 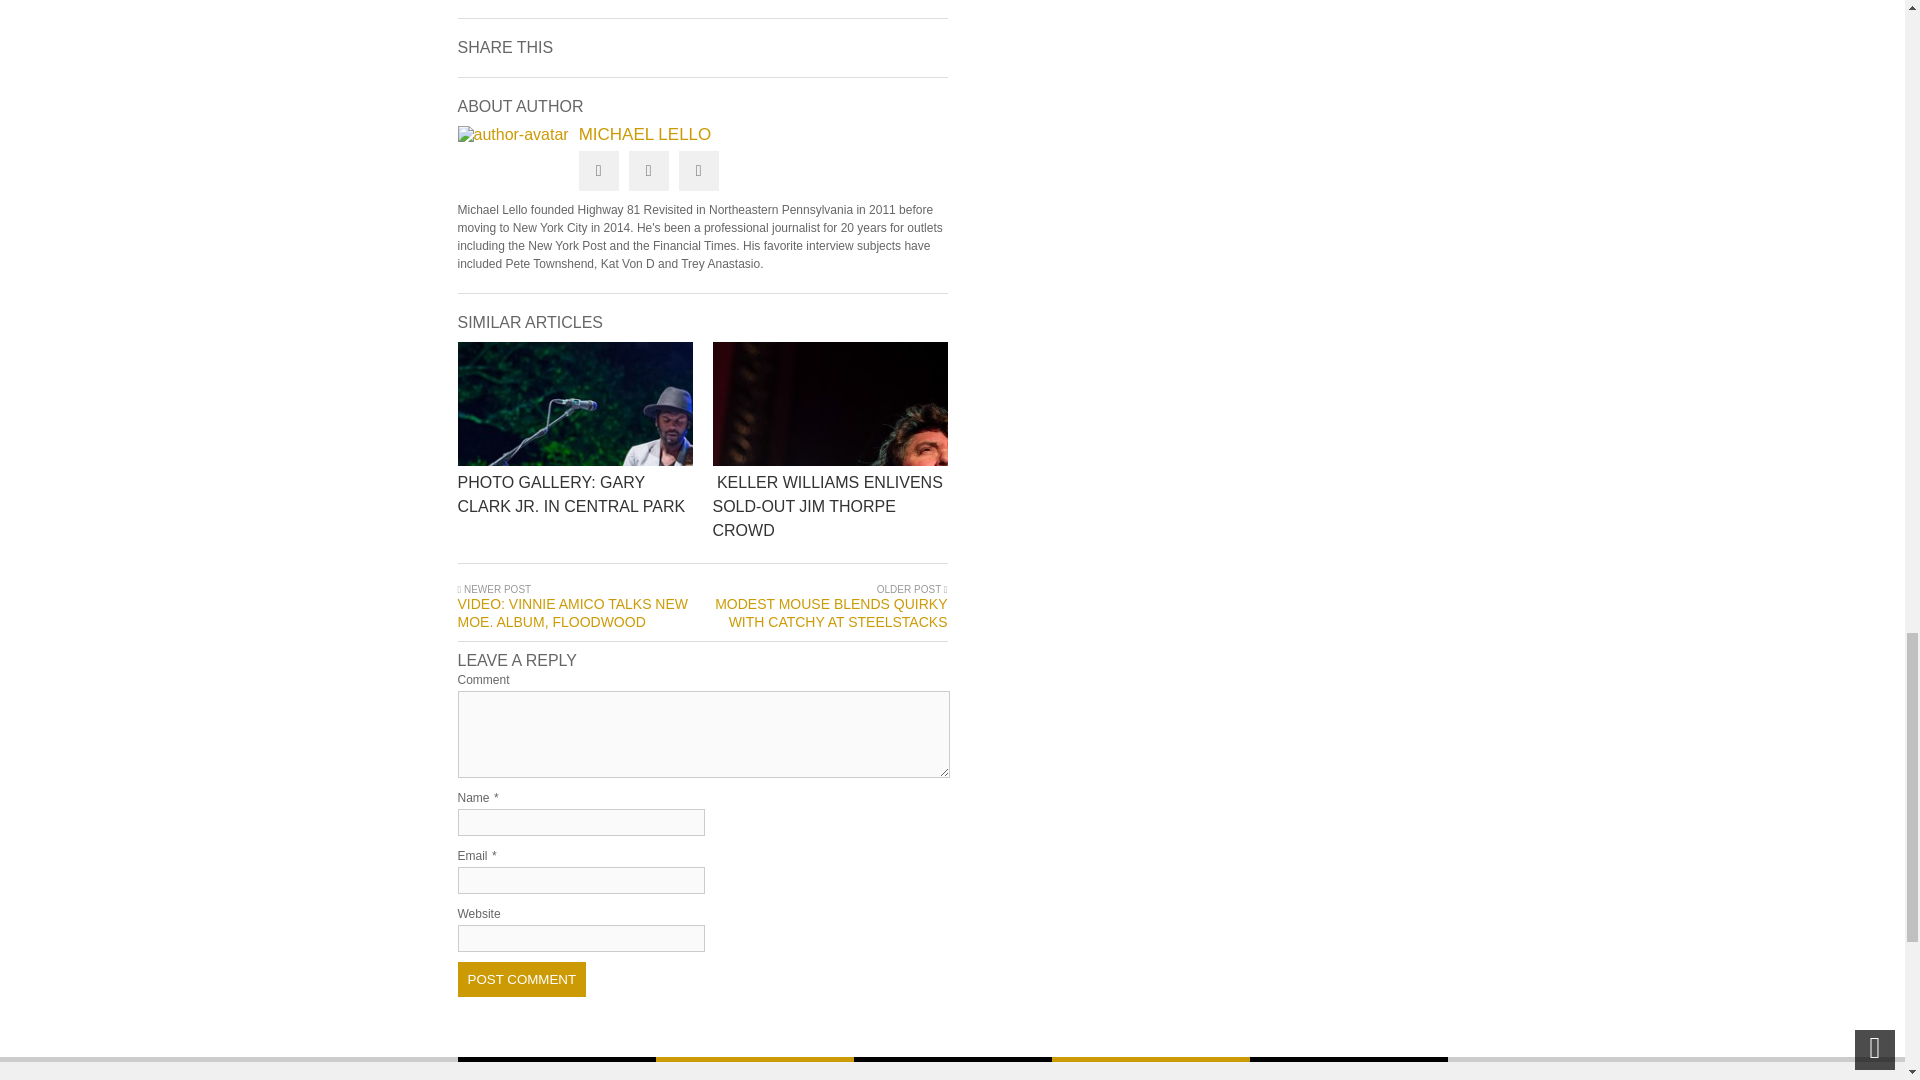 What do you see at coordinates (708, 508) in the screenshot?
I see `PHOTO GALLERY: GARY CLARK JR. IN CENTRAL PARK` at bounding box center [708, 508].